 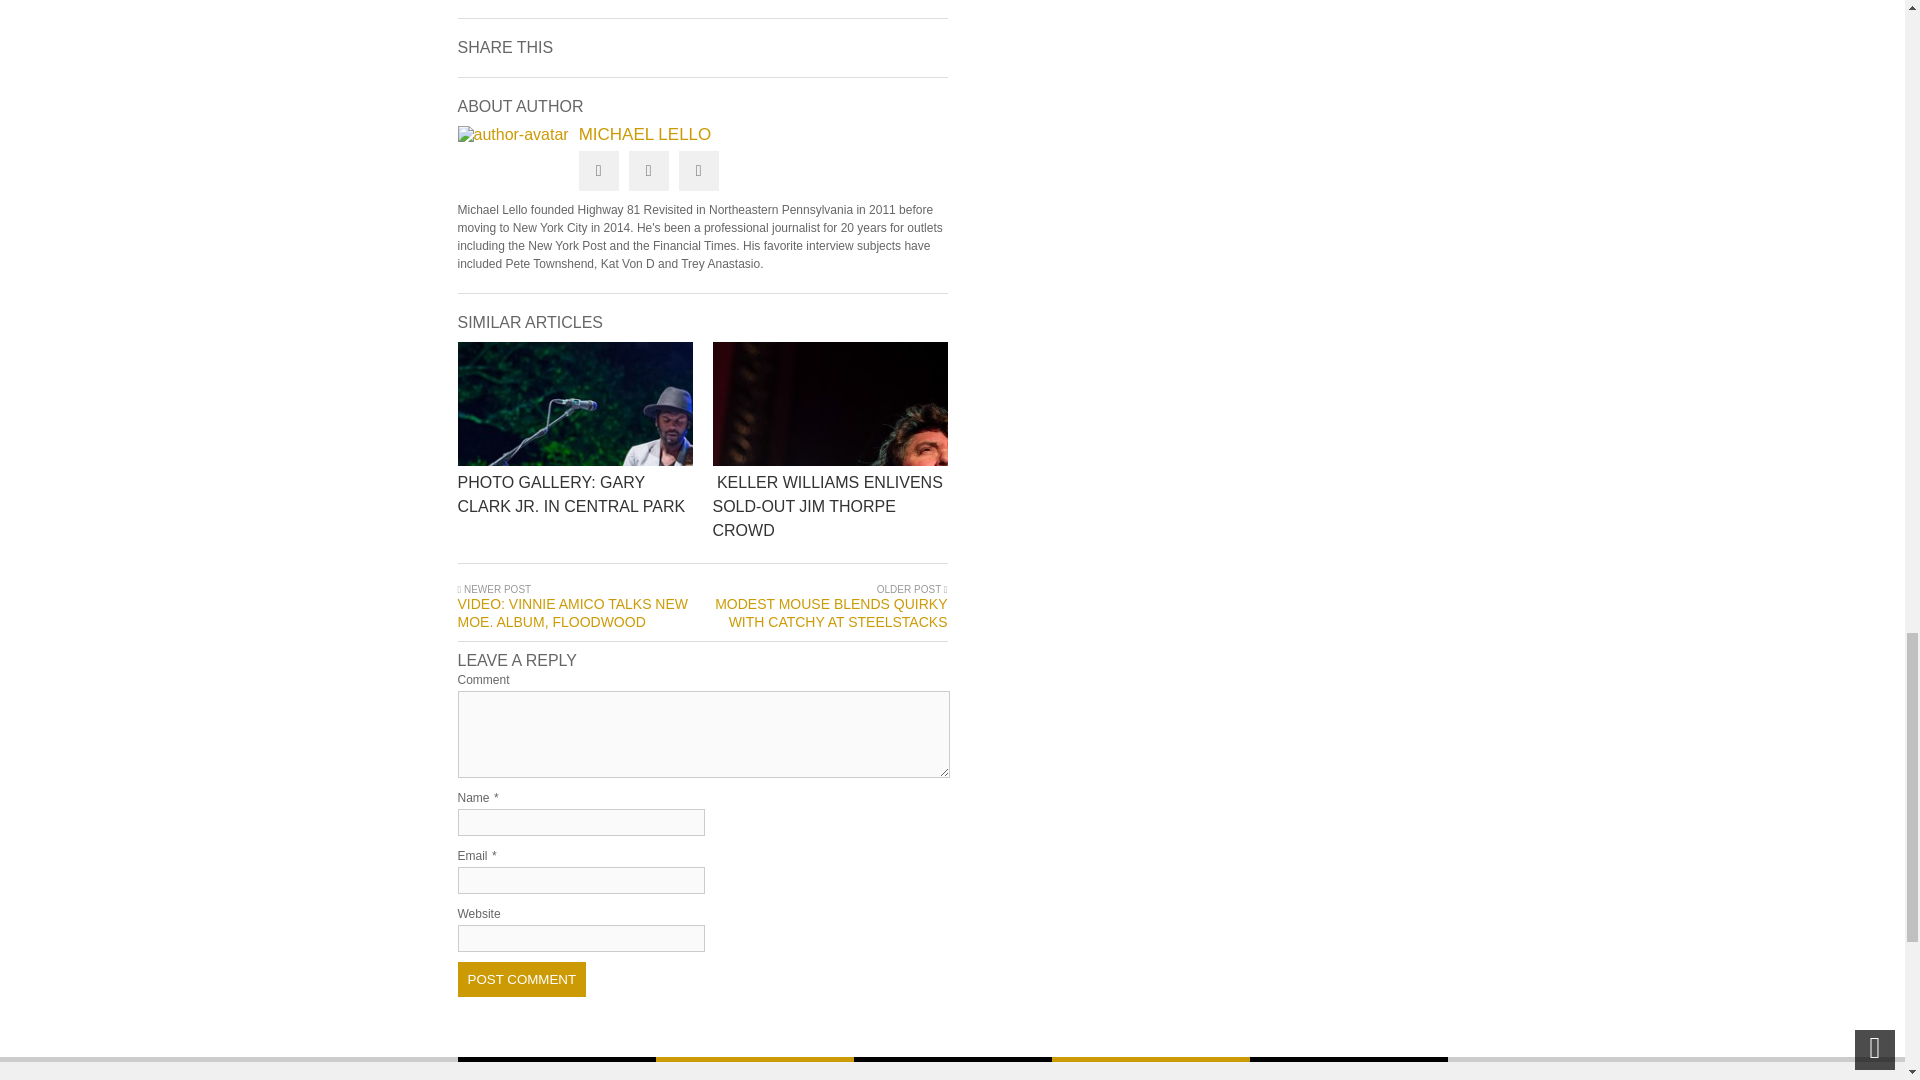 What do you see at coordinates (708, 508) in the screenshot?
I see `PHOTO GALLERY: GARY CLARK JR. IN CENTRAL PARK` at bounding box center [708, 508].